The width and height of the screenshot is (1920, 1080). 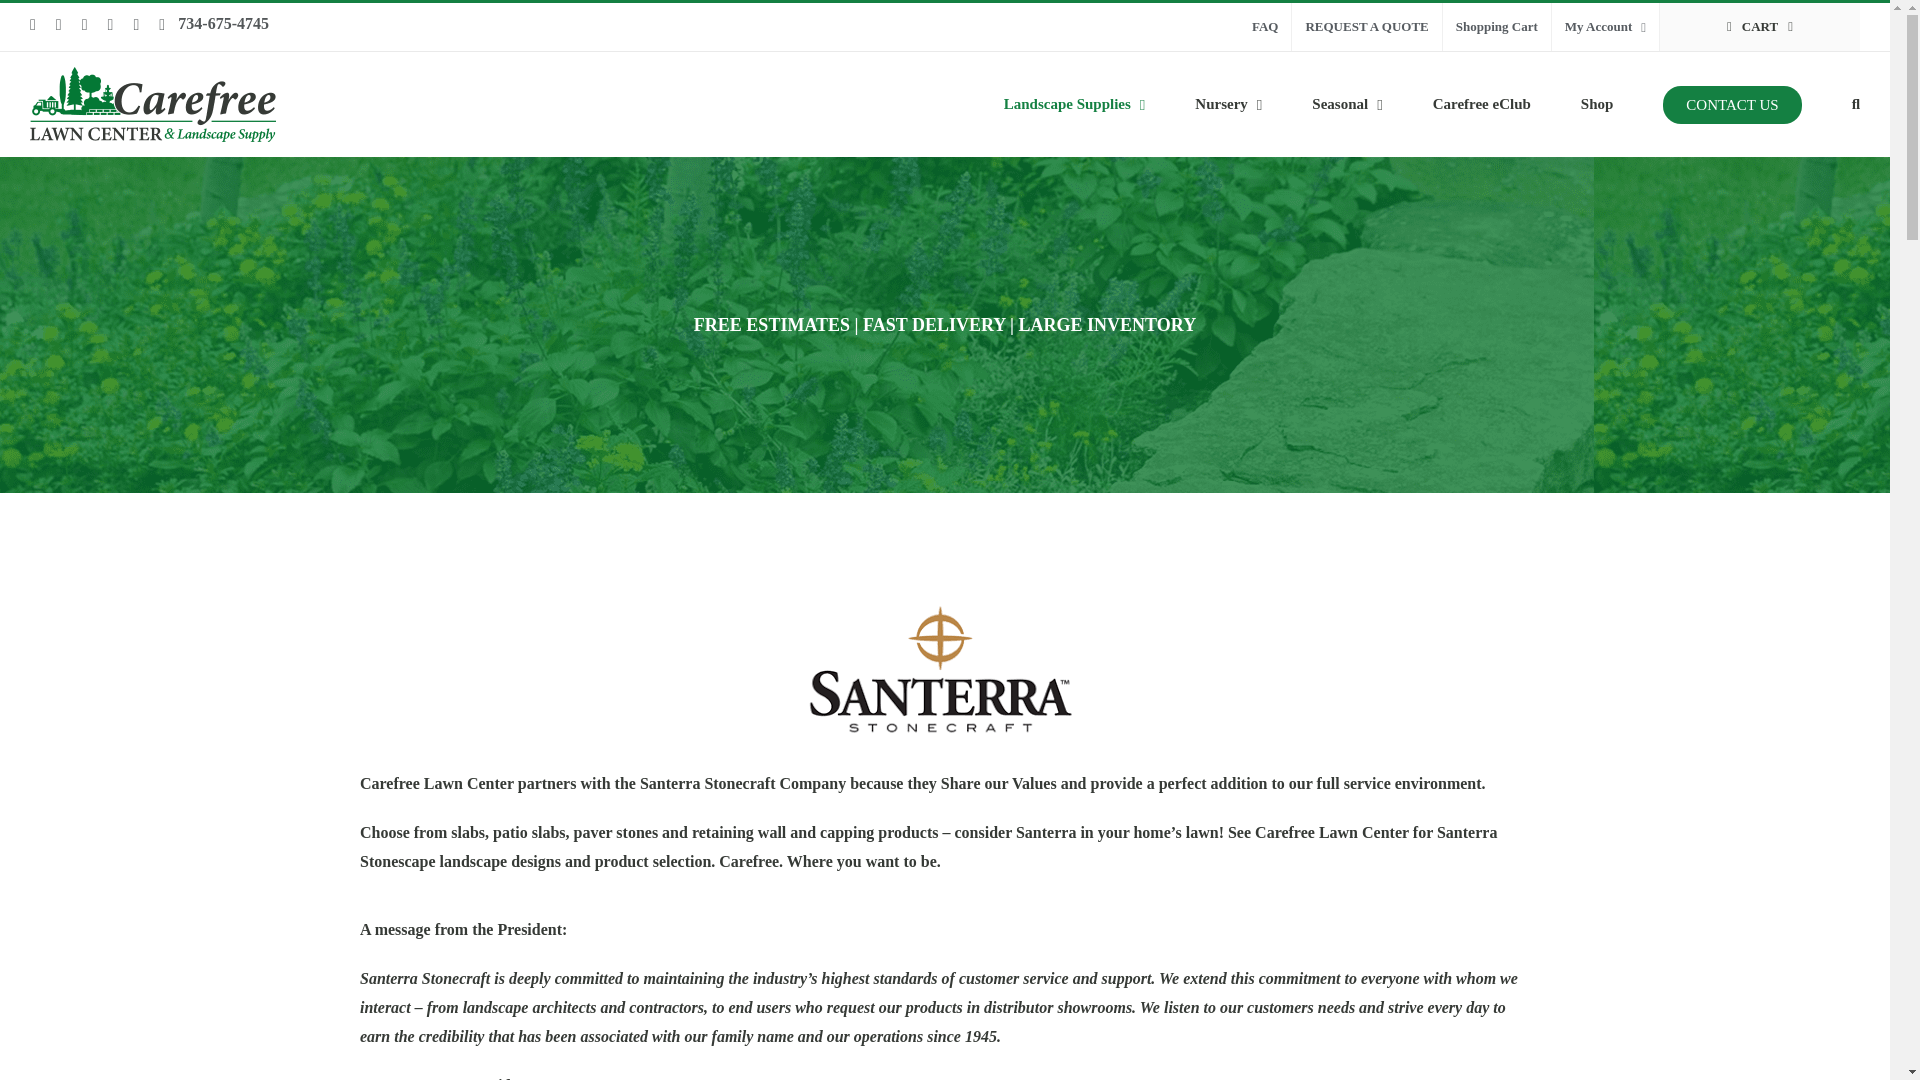 I want to click on FAQ, so click(x=1264, y=26).